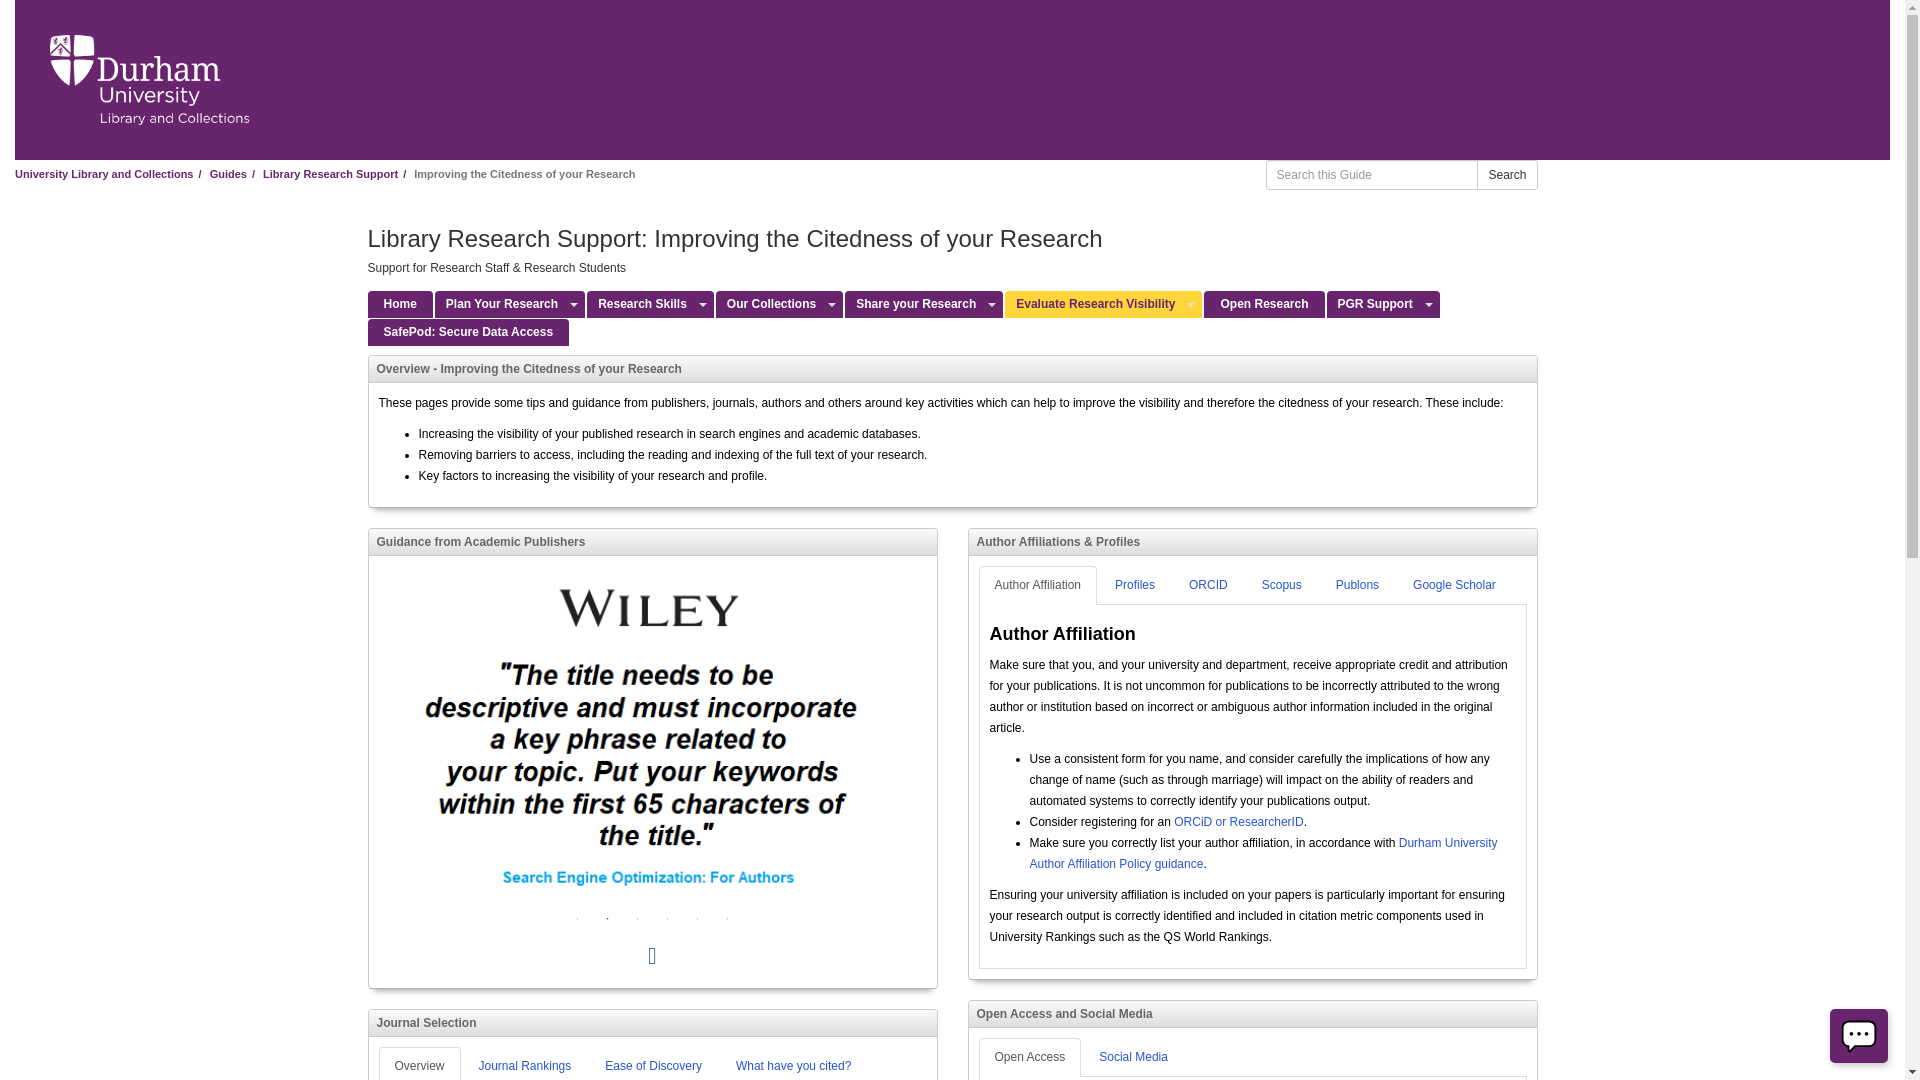 The image size is (1920, 1080). Describe the element at coordinates (149, 80) in the screenshot. I see `Library Home` at that location.